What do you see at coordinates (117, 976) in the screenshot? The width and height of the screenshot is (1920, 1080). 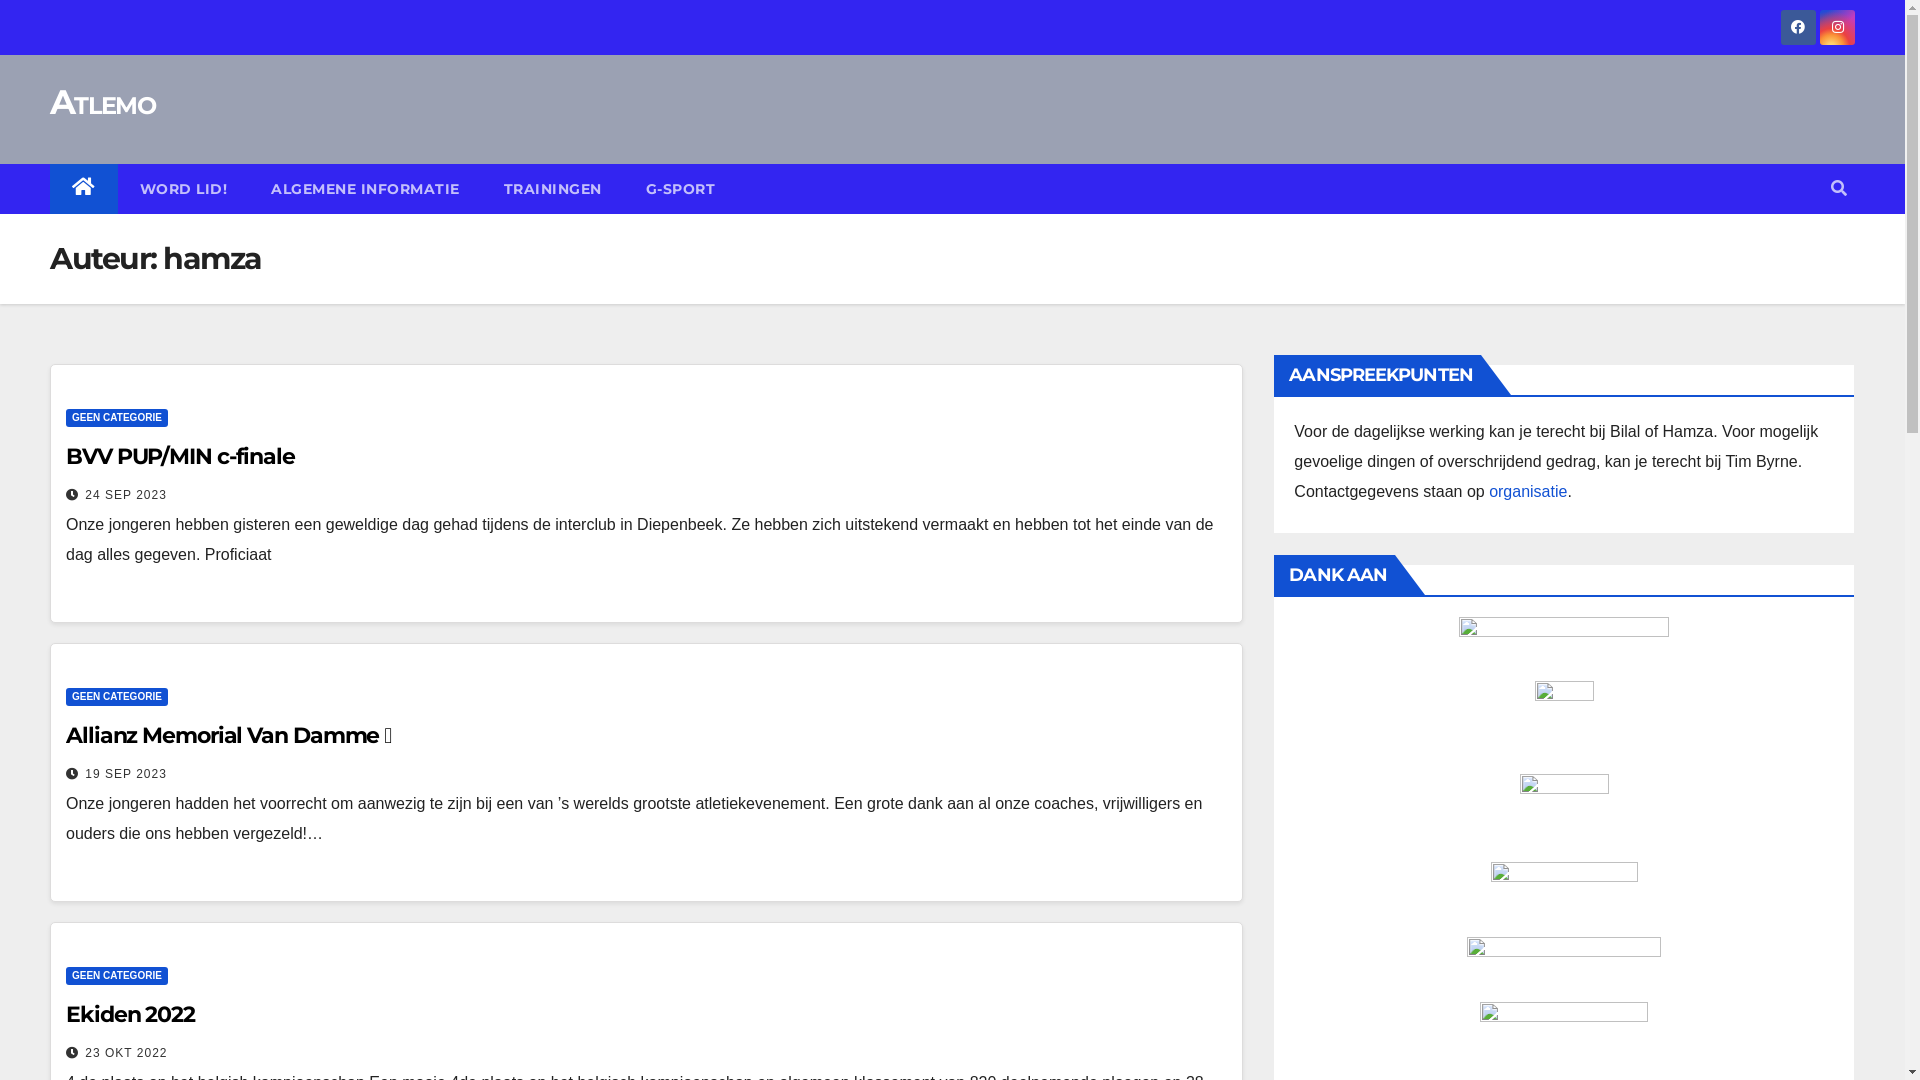 I see `GEEN CATEGORIE` at bounding box center [117, 976].